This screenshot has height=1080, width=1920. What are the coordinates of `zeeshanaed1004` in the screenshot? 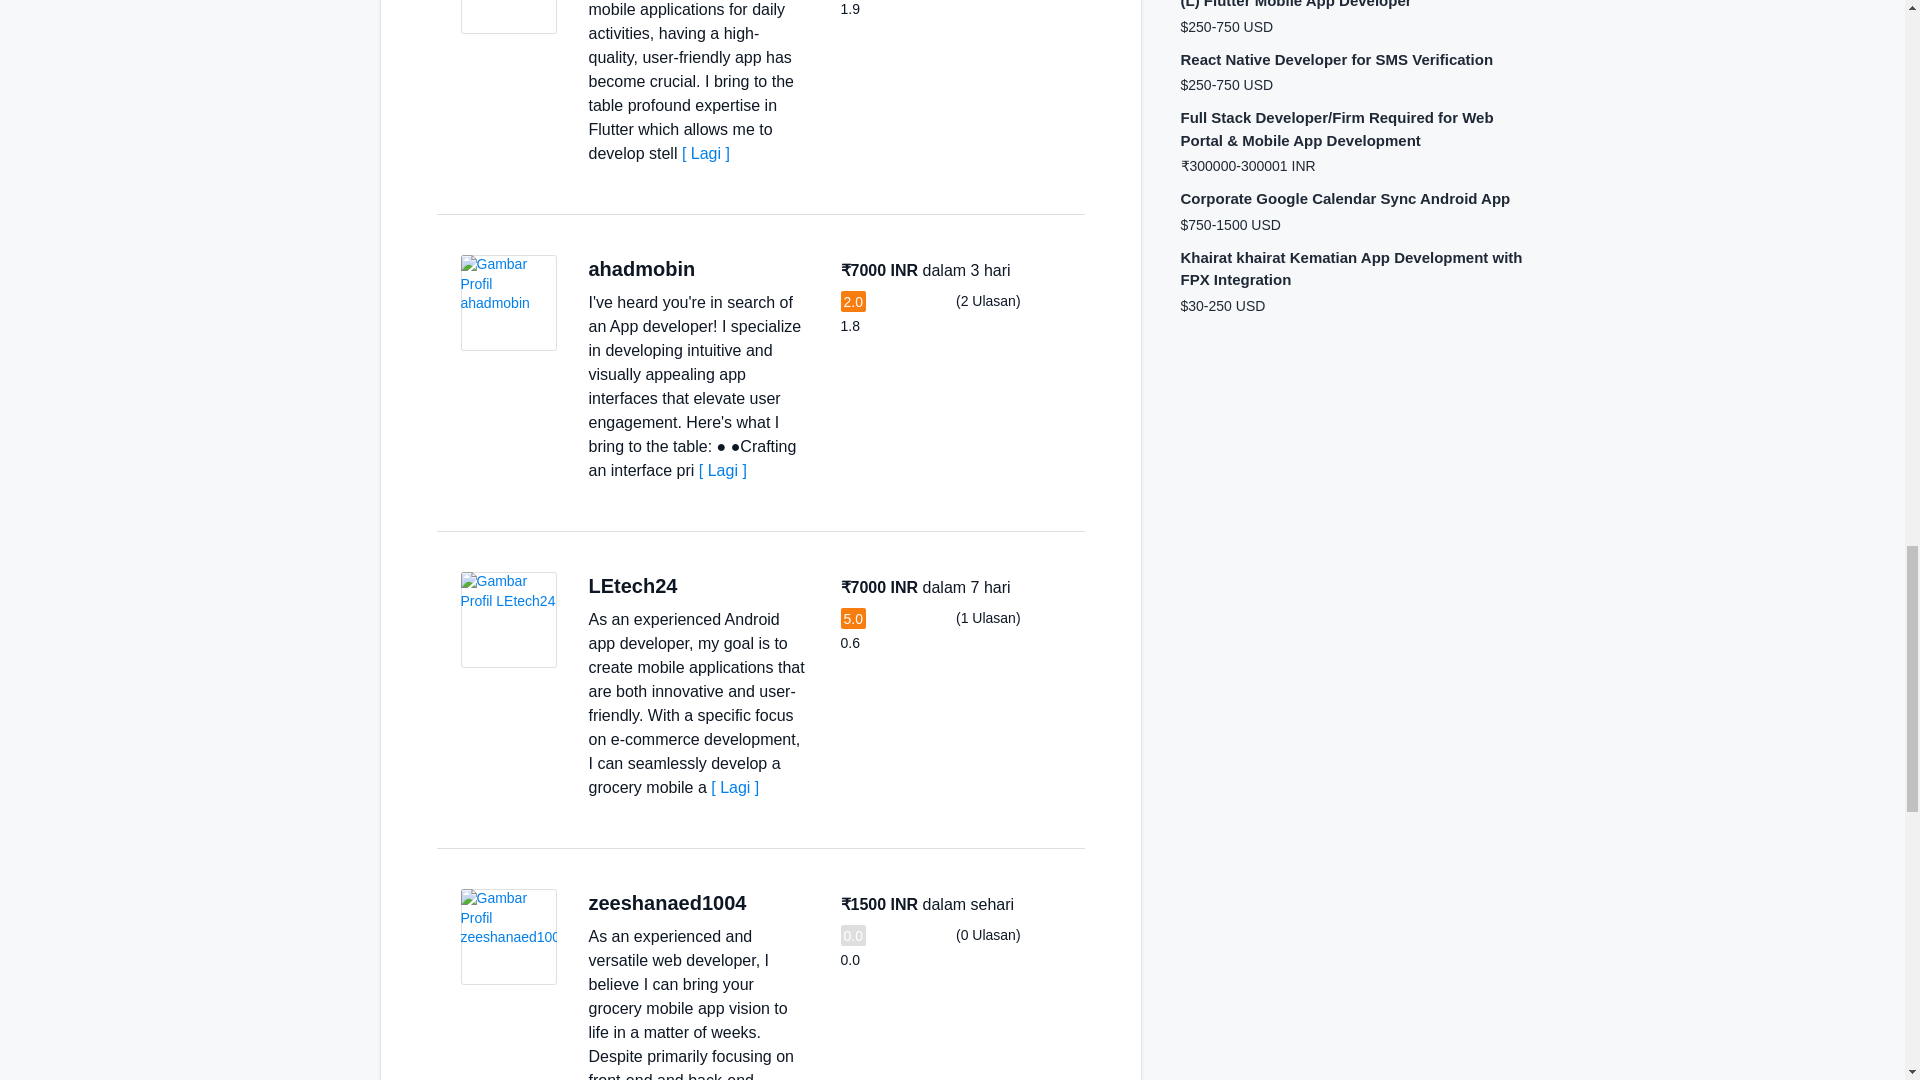 It's located at (666, 902).